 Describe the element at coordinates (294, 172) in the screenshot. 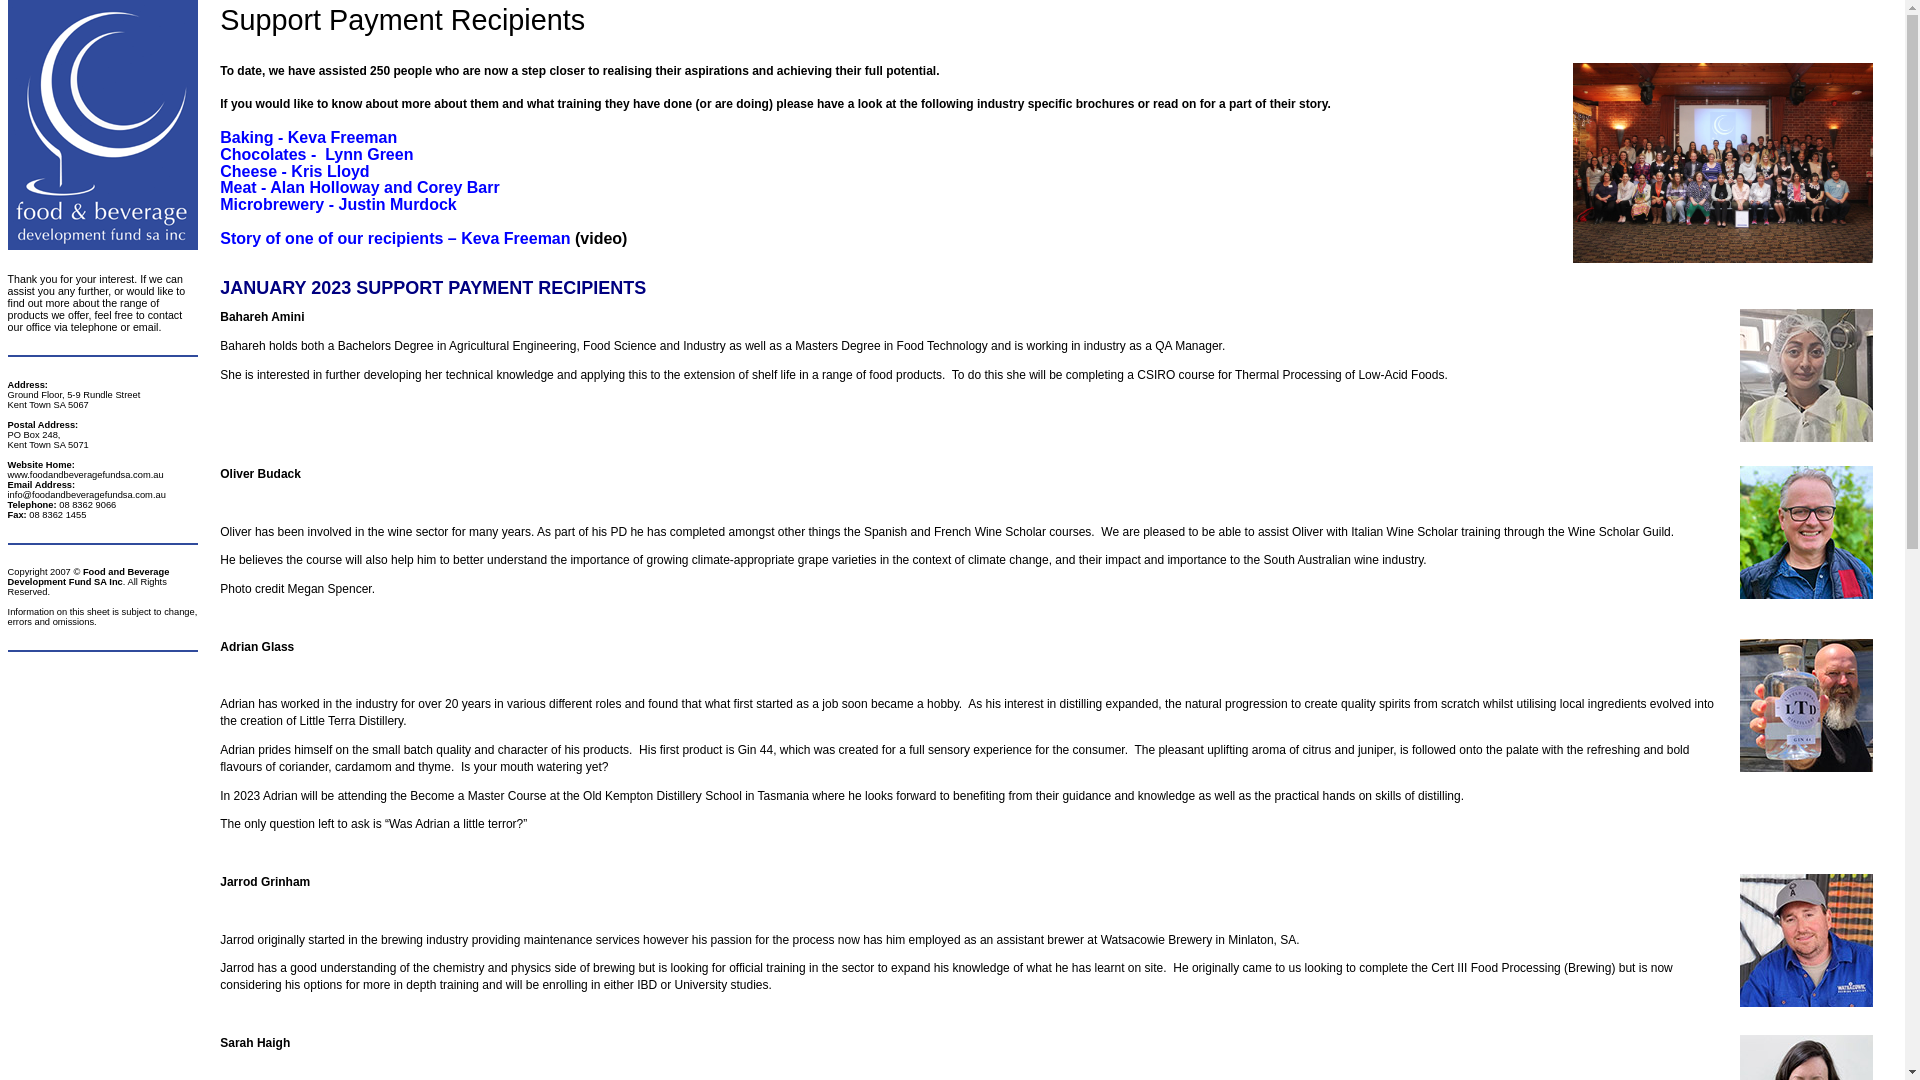

I see `Cheese - Kris Lloyd` at that location.